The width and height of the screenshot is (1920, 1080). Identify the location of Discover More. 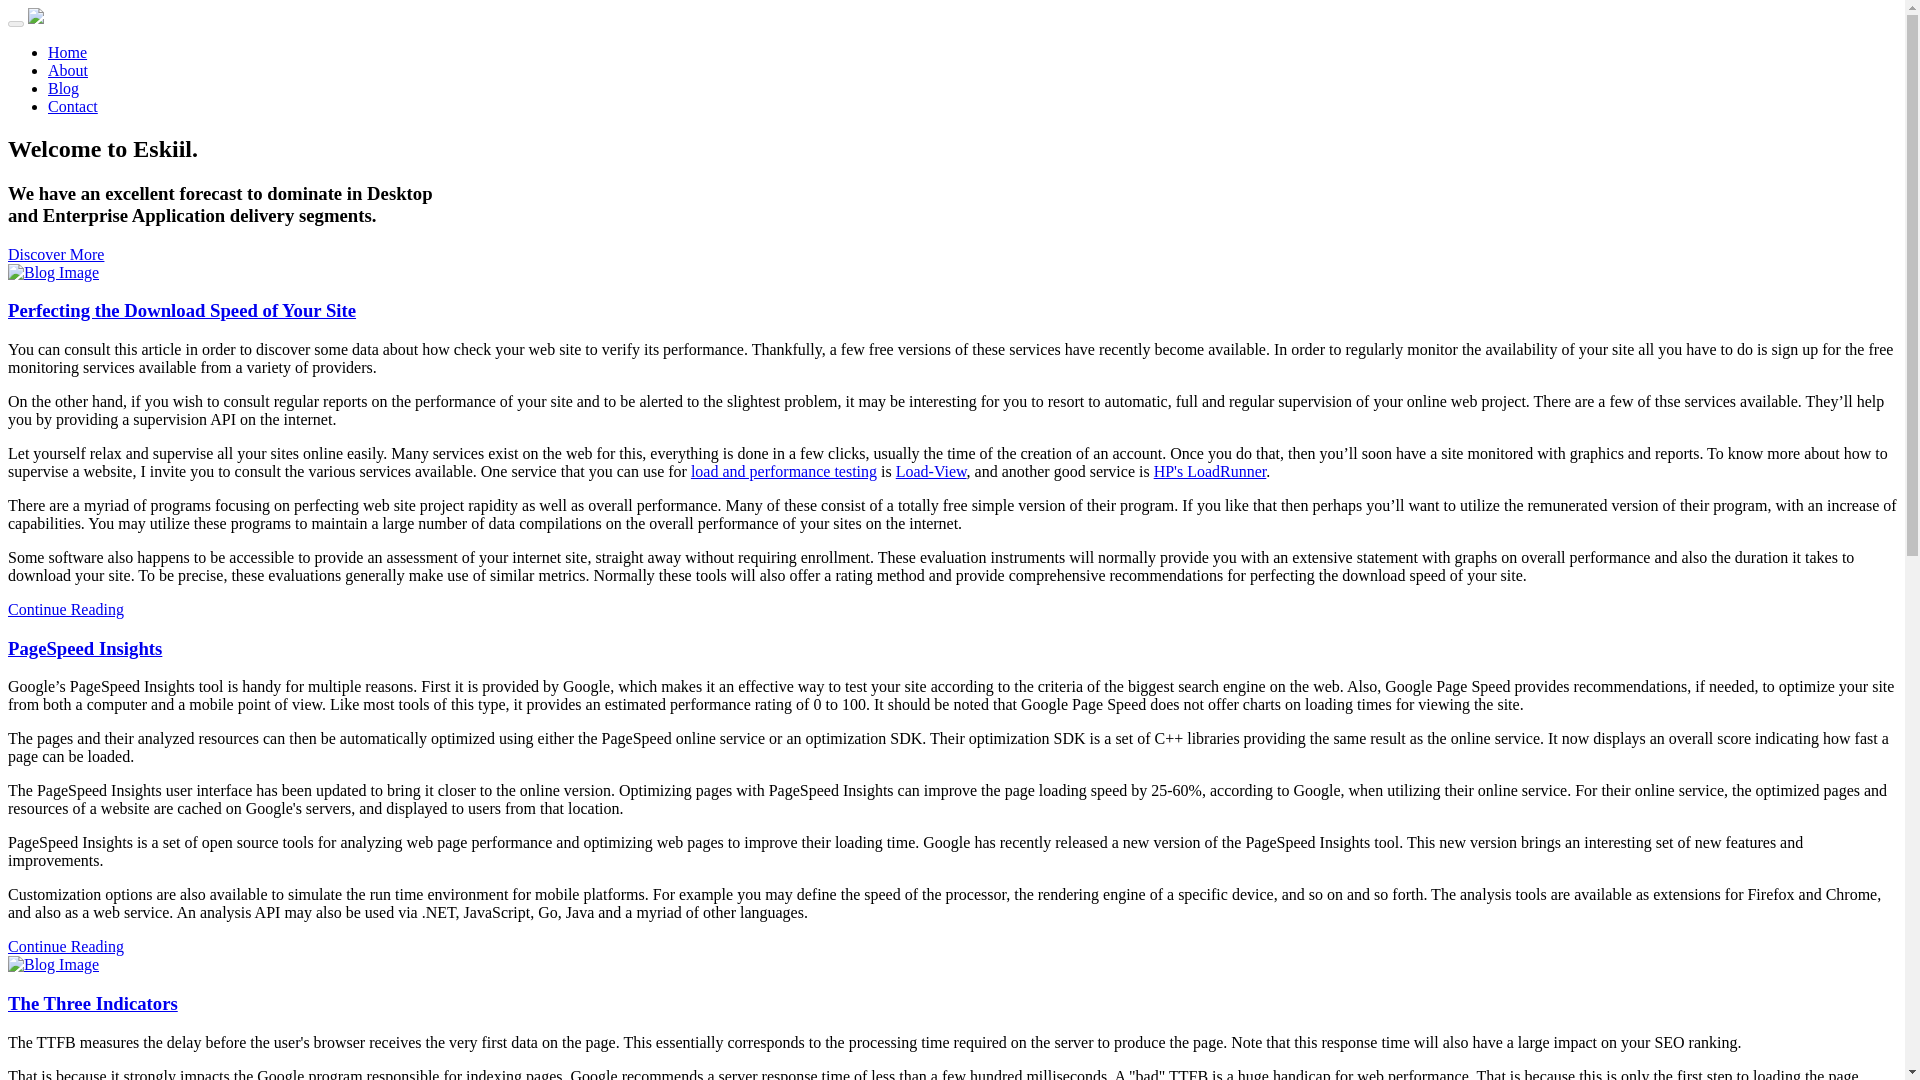
(55, 254).